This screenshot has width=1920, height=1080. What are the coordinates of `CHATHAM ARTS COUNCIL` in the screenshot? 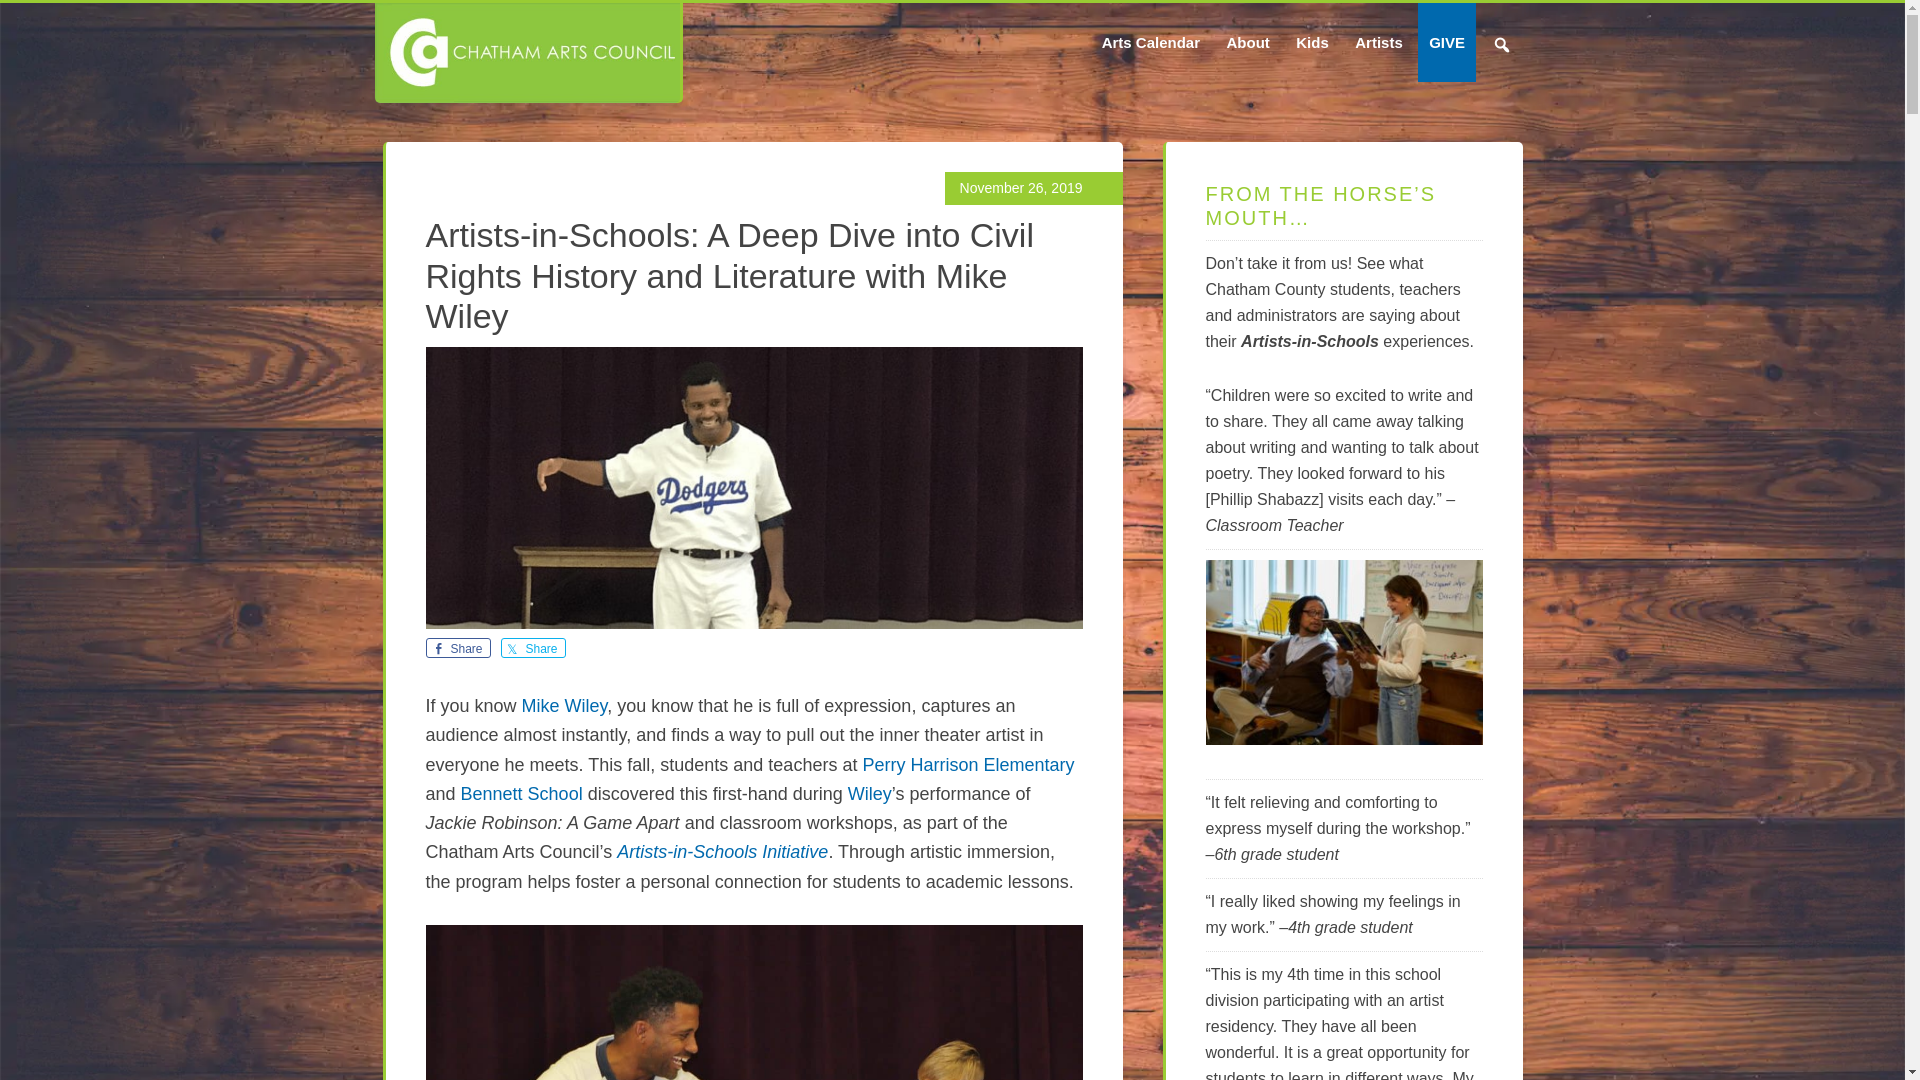 It's located at (526, 52).